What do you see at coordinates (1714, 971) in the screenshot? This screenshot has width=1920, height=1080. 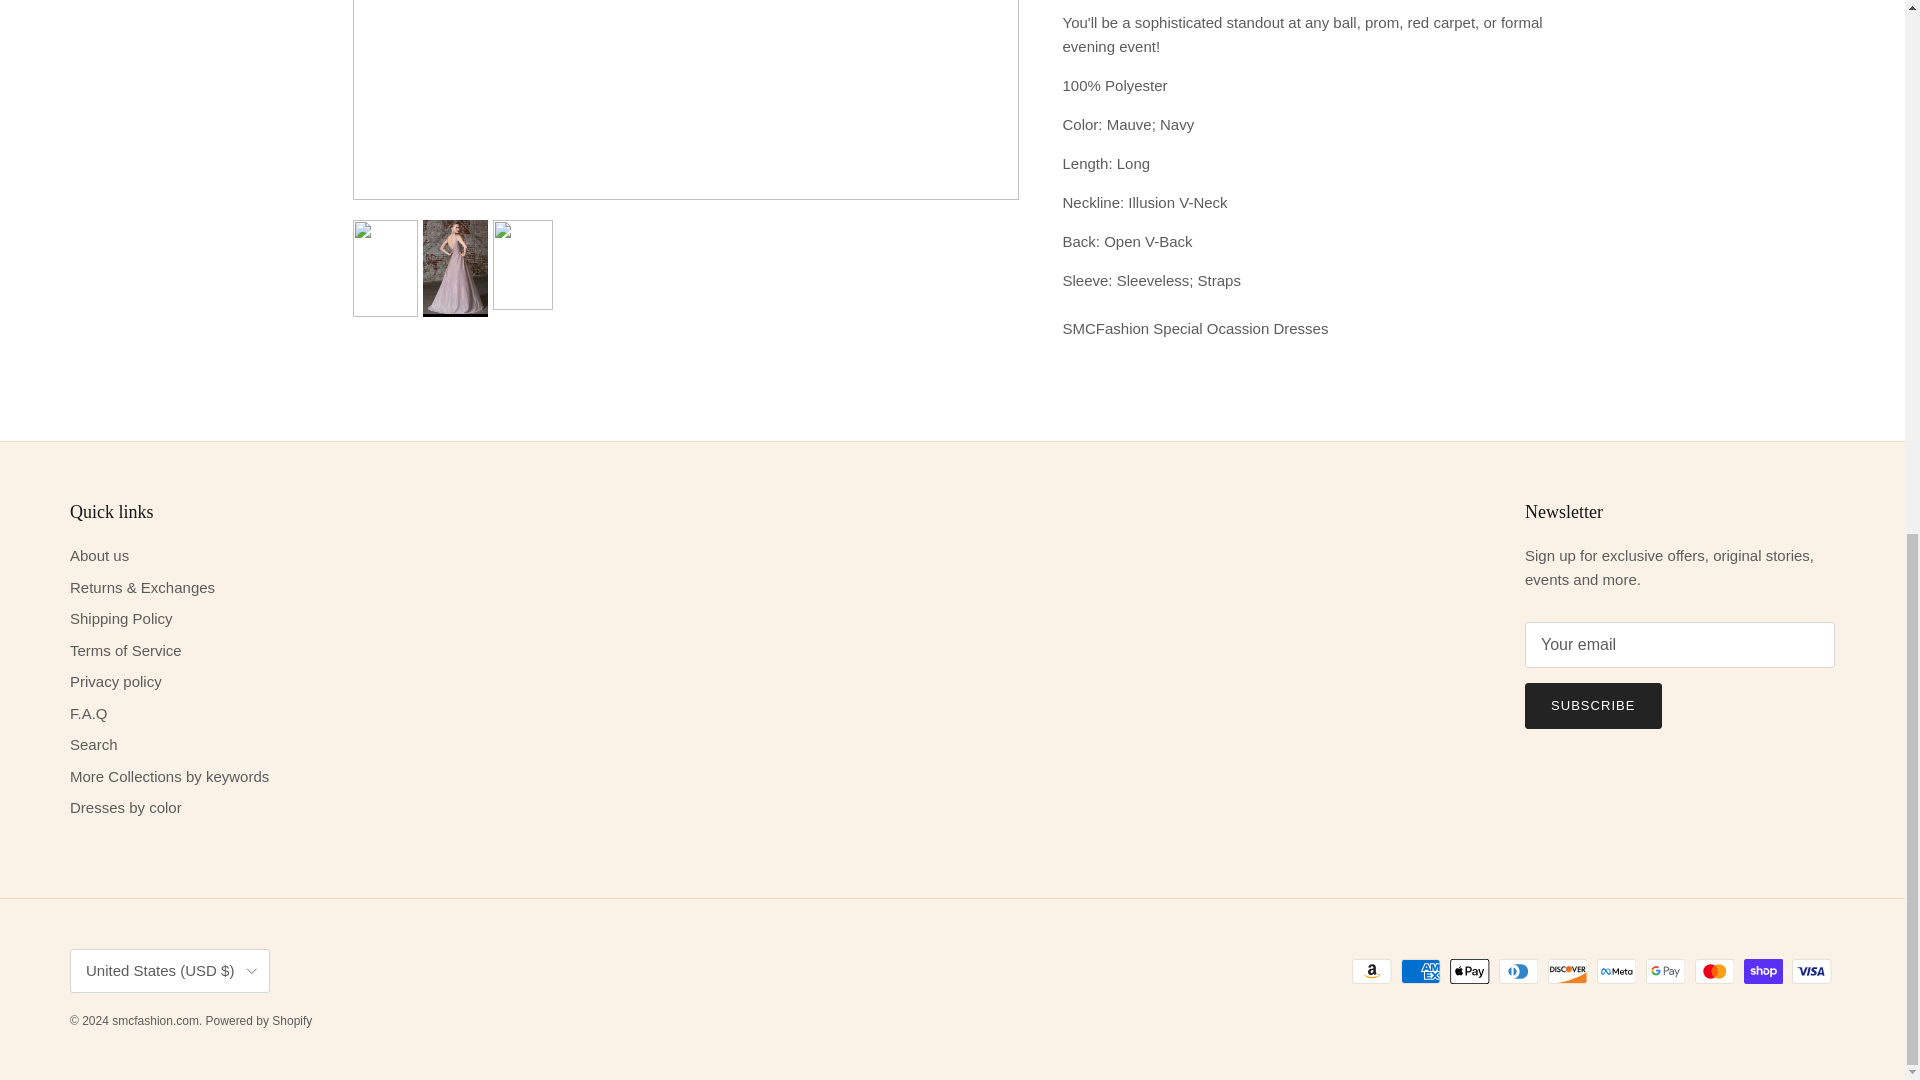 I see `Mastercard` at bounding box center [1714, 971].